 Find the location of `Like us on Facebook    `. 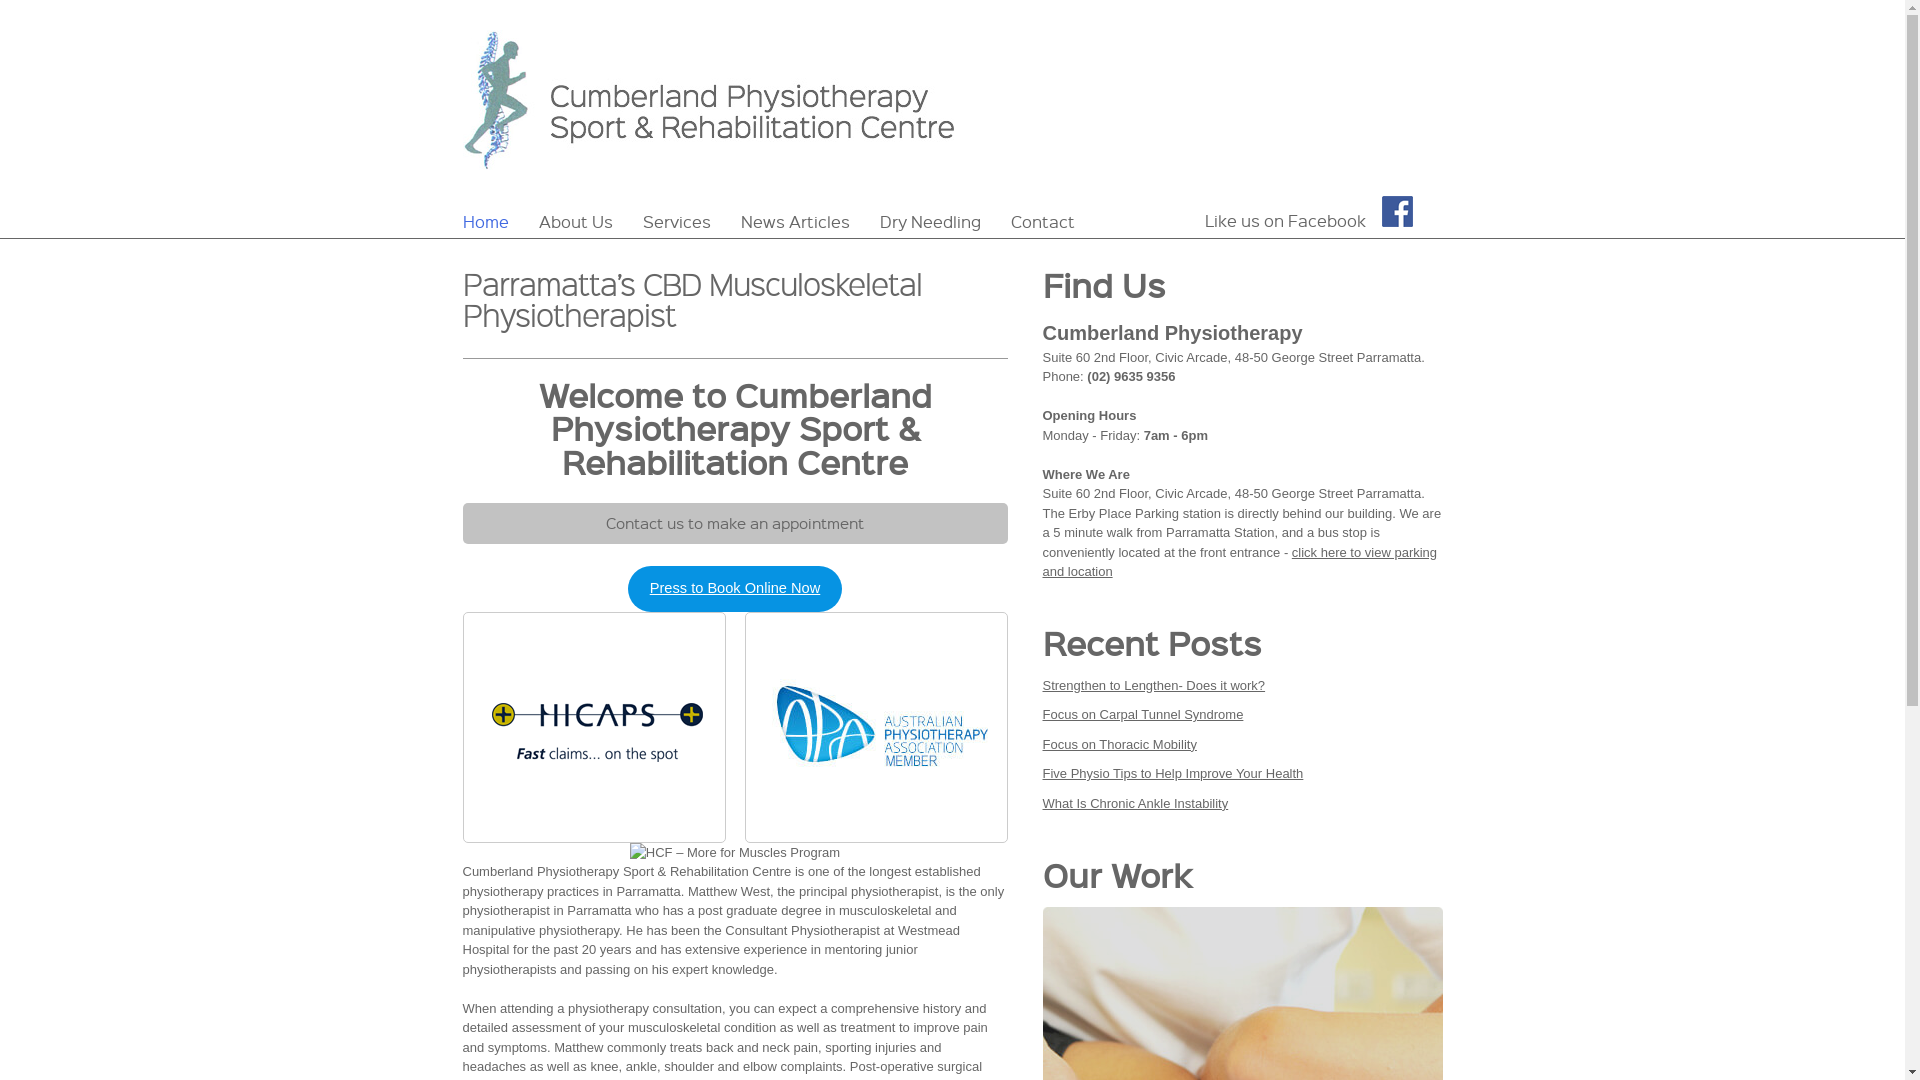

Like us on Facebook     is located at coordinates (1308, 214).